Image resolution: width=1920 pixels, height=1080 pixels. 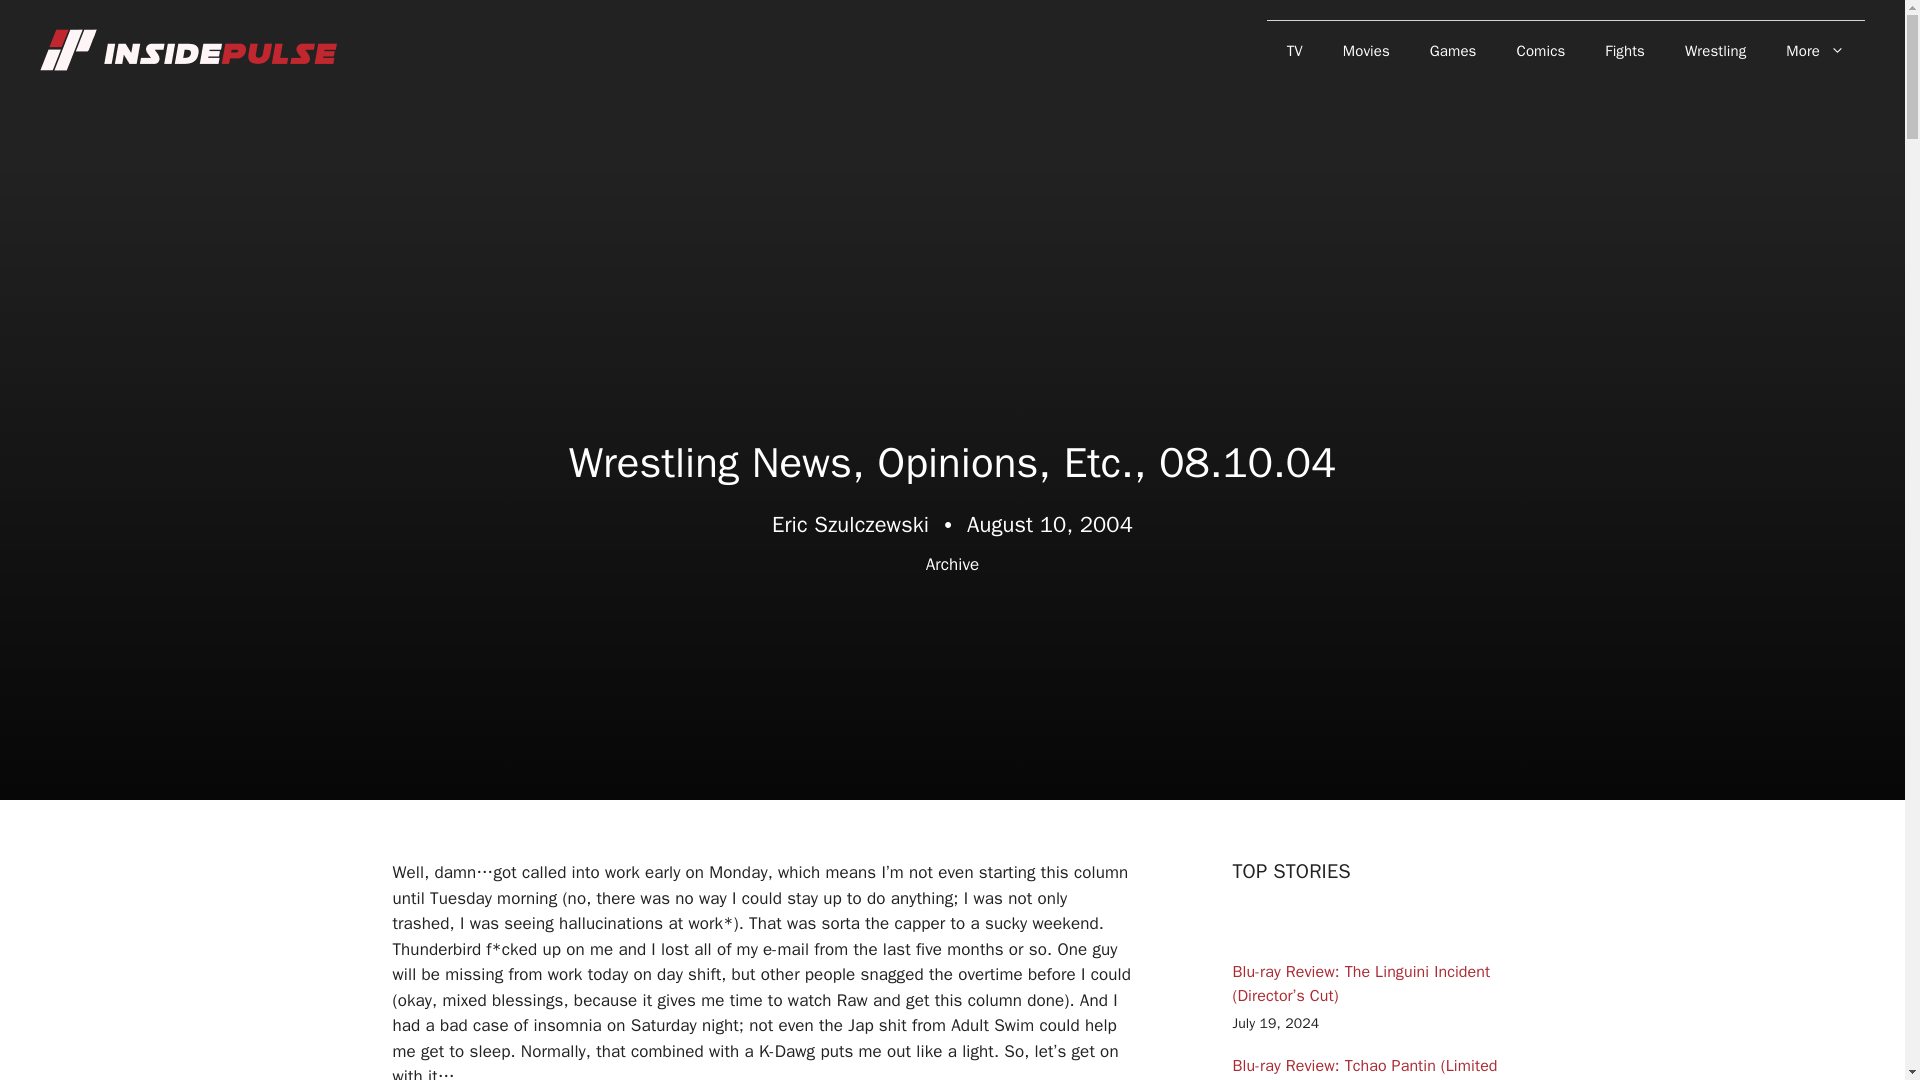 What do you see at coordinates (1366, 50) in the screenshot?
I see `Movies` at bounding box center [1366, 50].